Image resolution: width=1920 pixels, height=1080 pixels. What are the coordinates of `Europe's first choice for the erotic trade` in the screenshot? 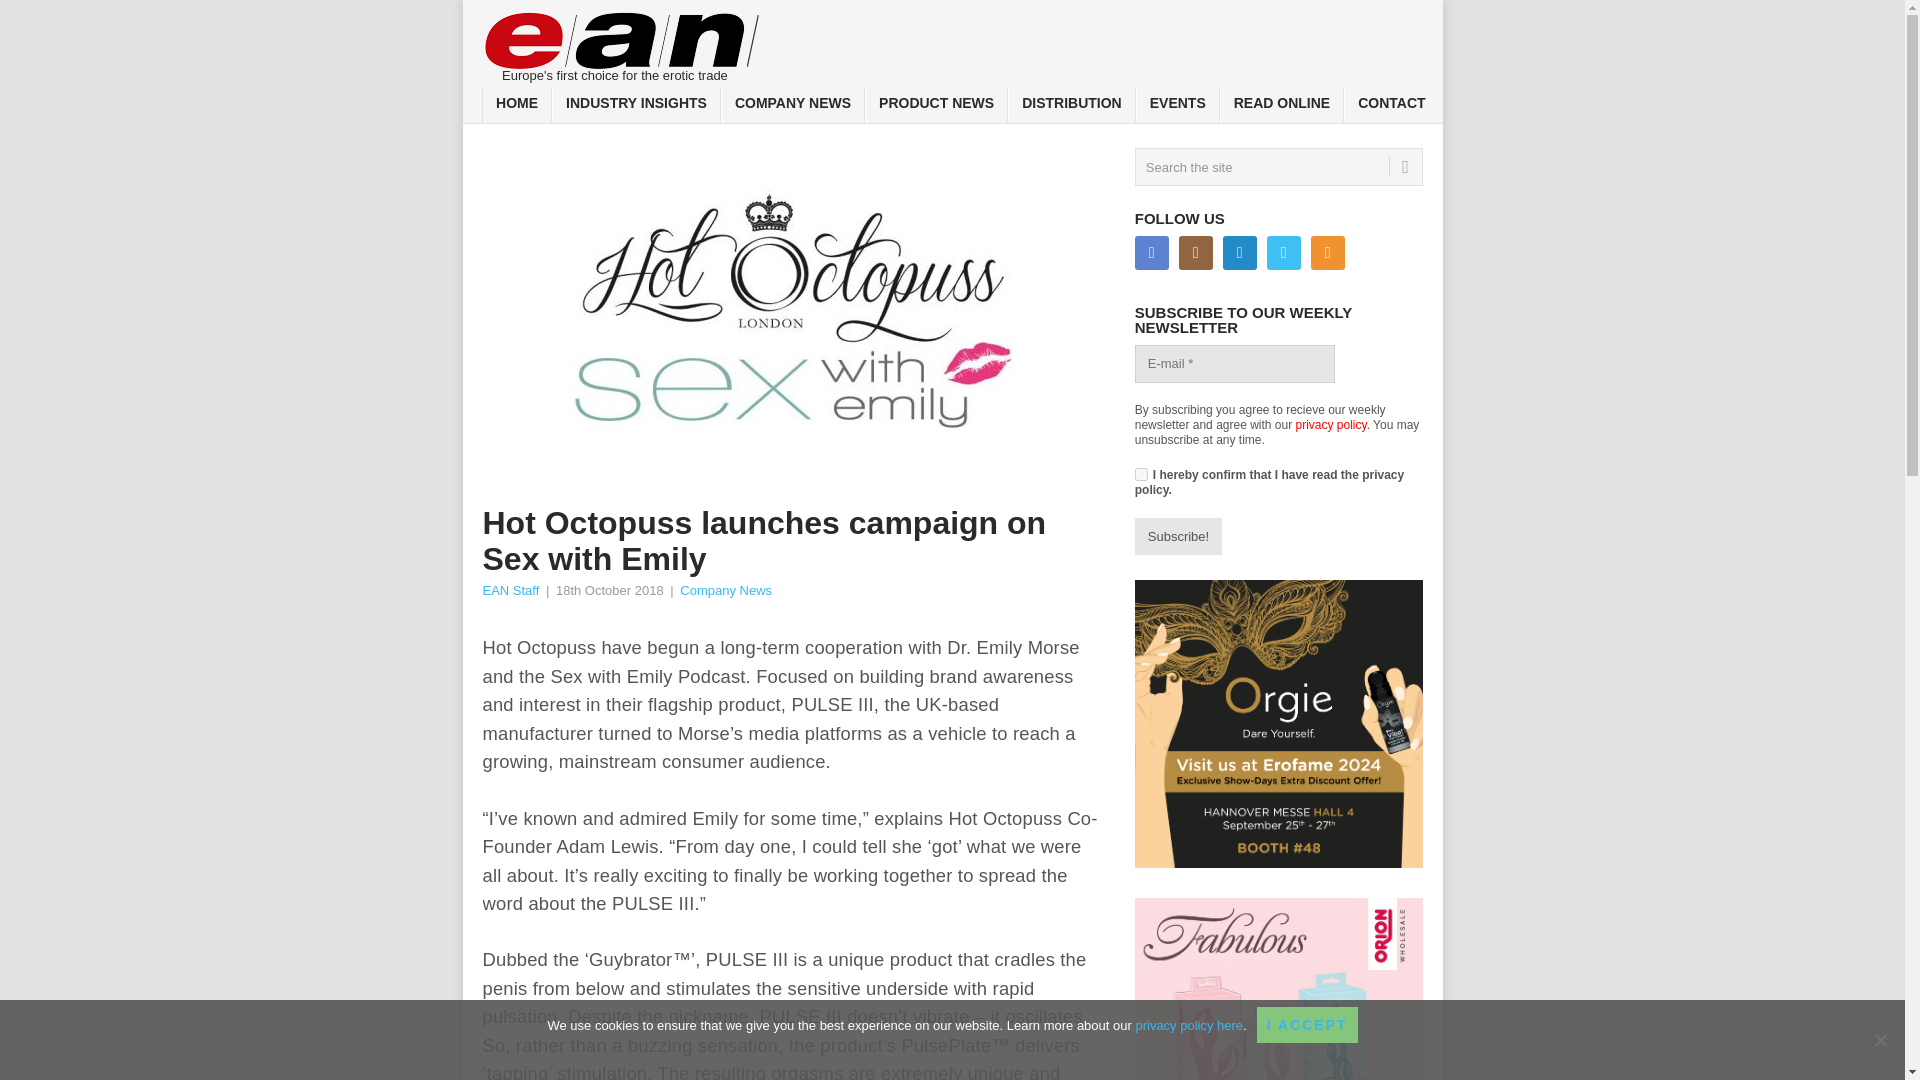 It's located at (622, 42).